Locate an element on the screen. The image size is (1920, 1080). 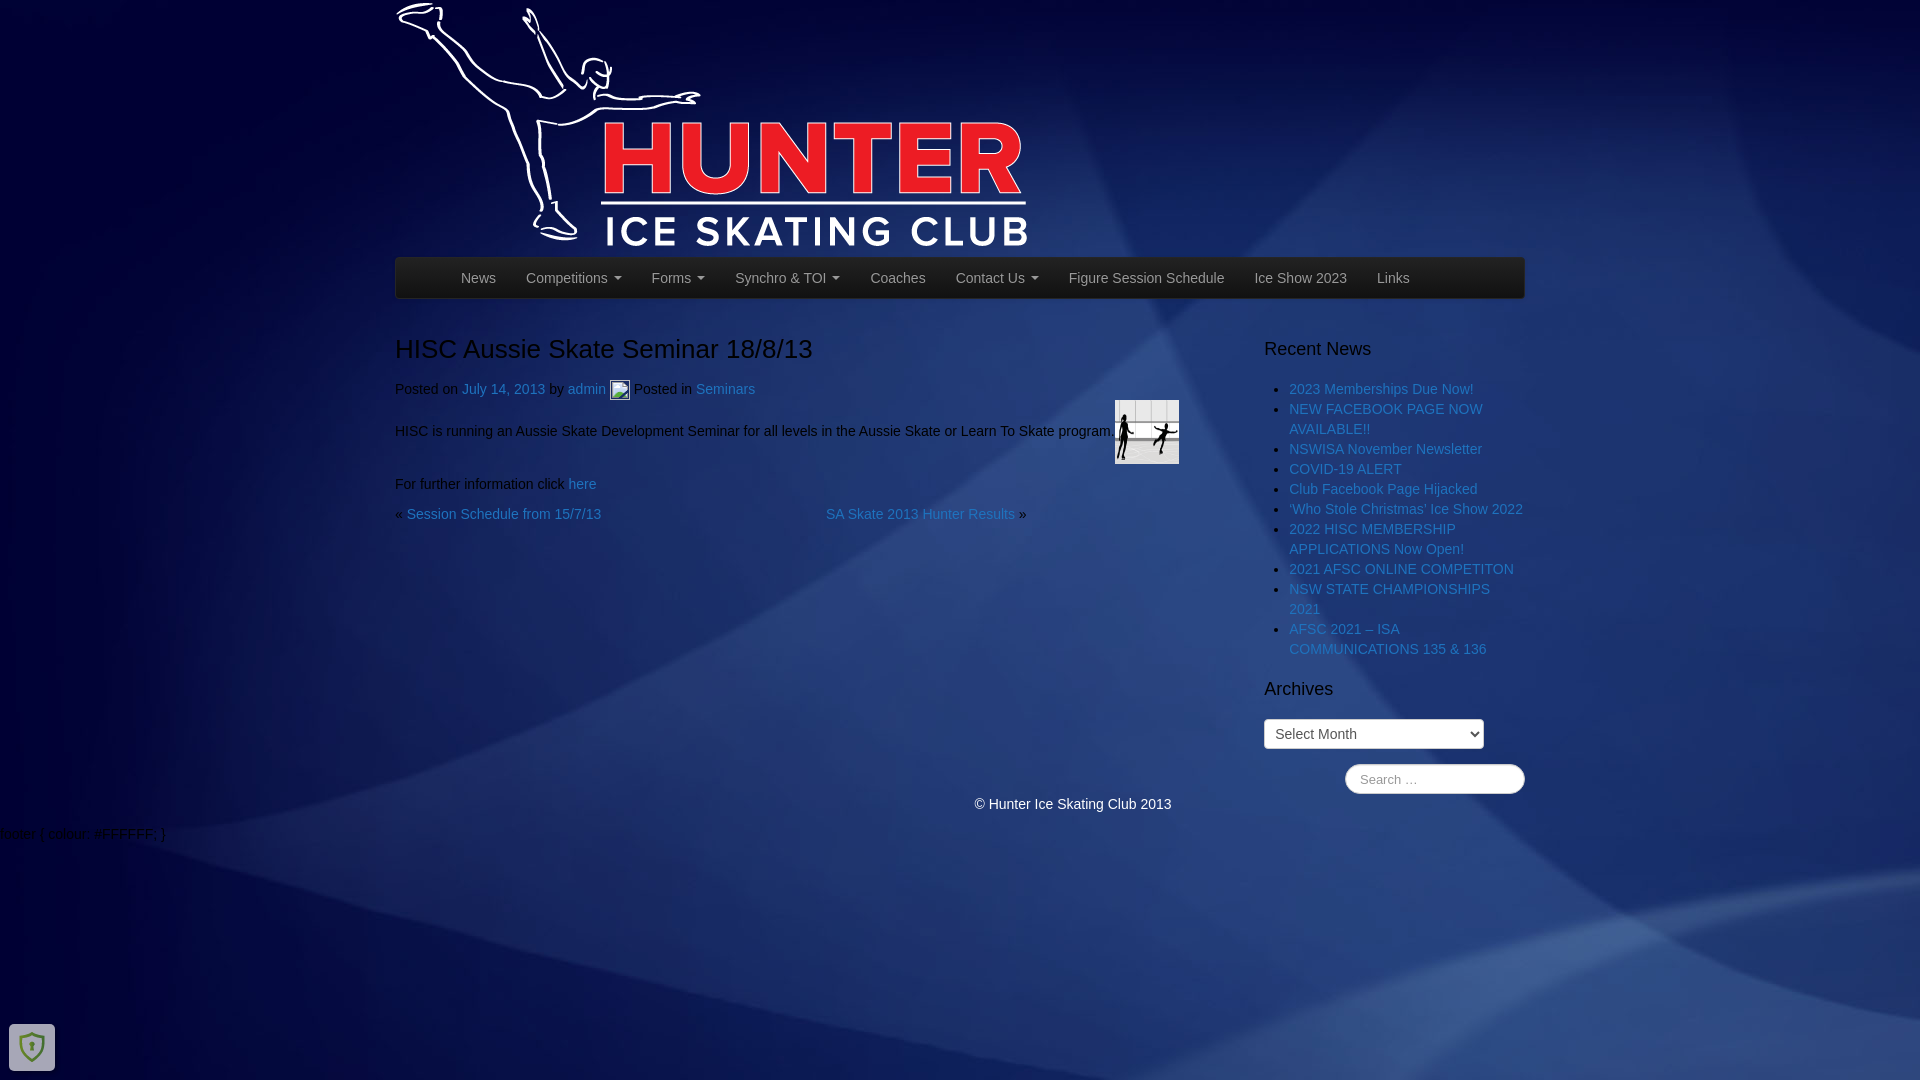
2022 HISC MEMBERSHIP APPLICATIONS Now Open! is located at coordinates (1376, 539).